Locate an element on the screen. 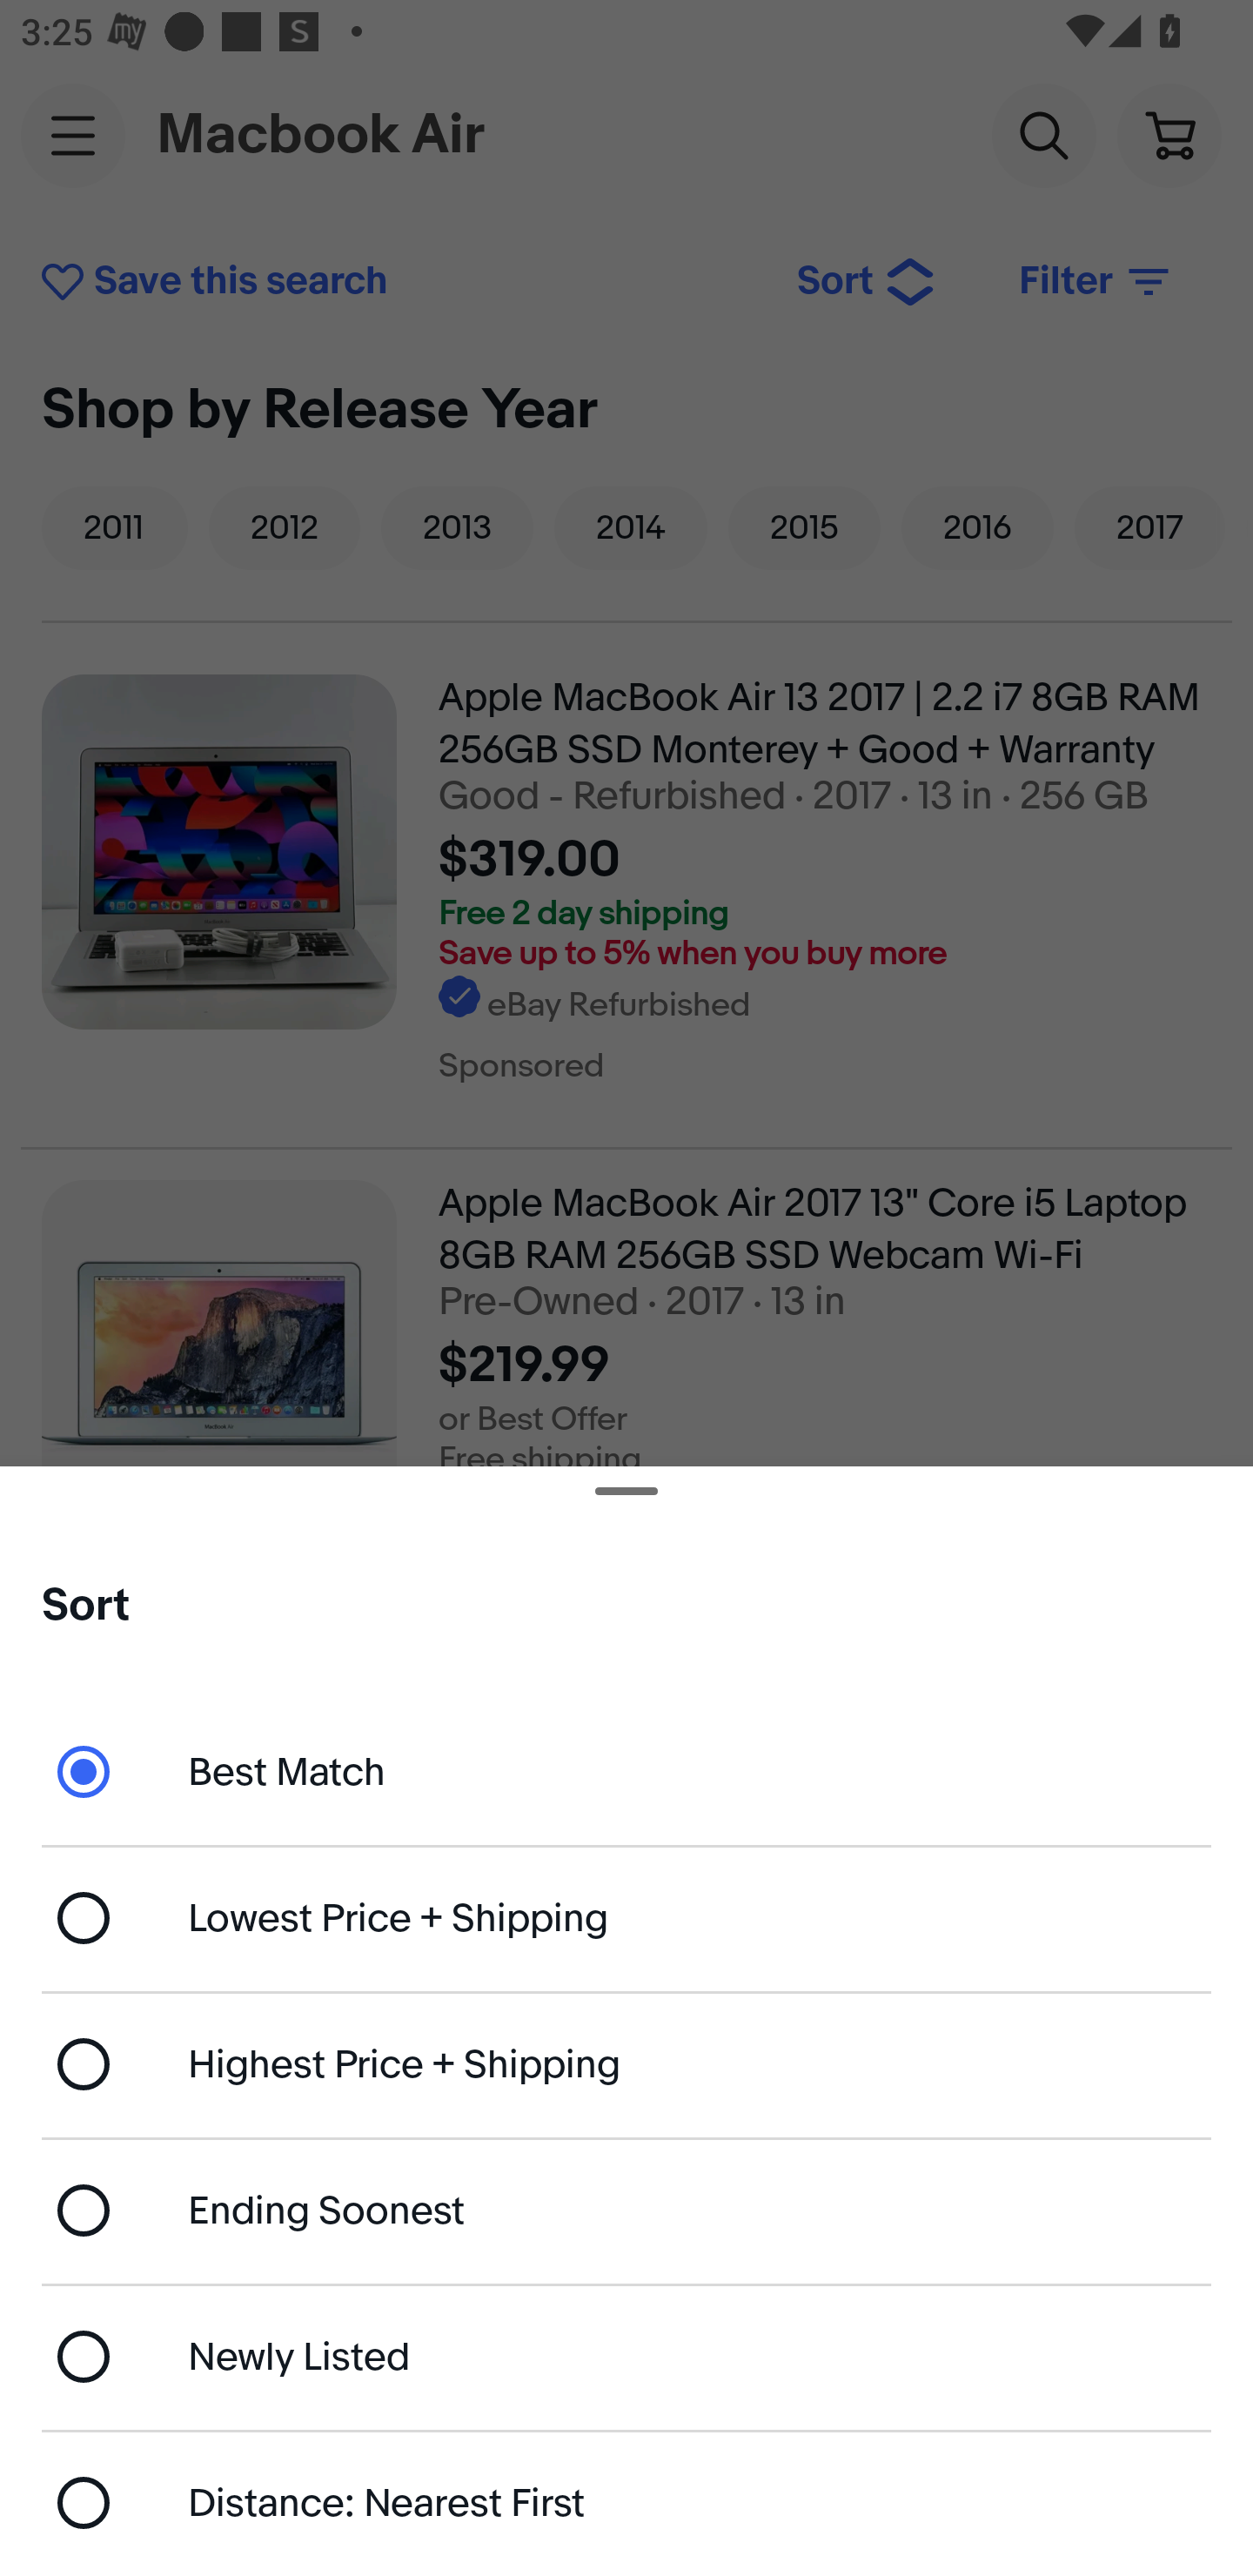 The image size is (1253, 2576). Newly Listed is located at coordinates (626, 2355).